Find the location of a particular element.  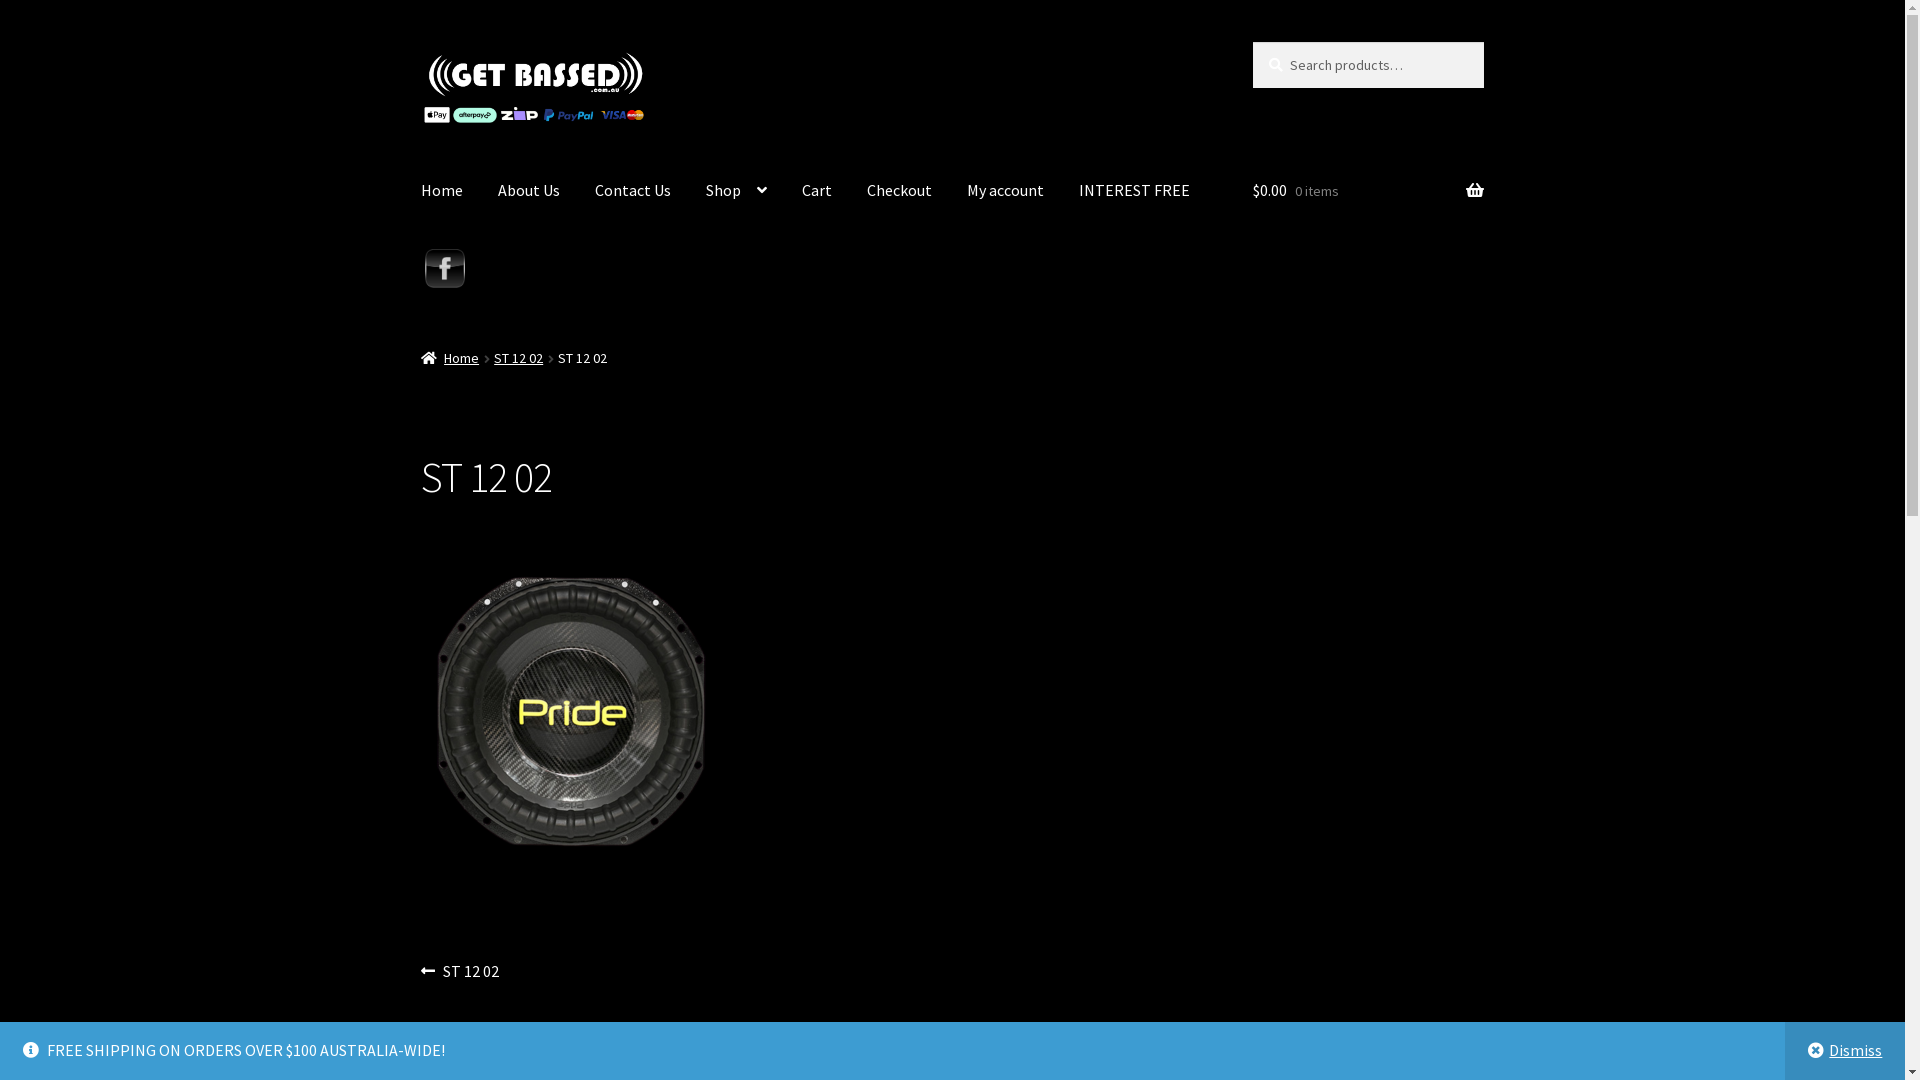

About Us is located at coordinates (529, 191).